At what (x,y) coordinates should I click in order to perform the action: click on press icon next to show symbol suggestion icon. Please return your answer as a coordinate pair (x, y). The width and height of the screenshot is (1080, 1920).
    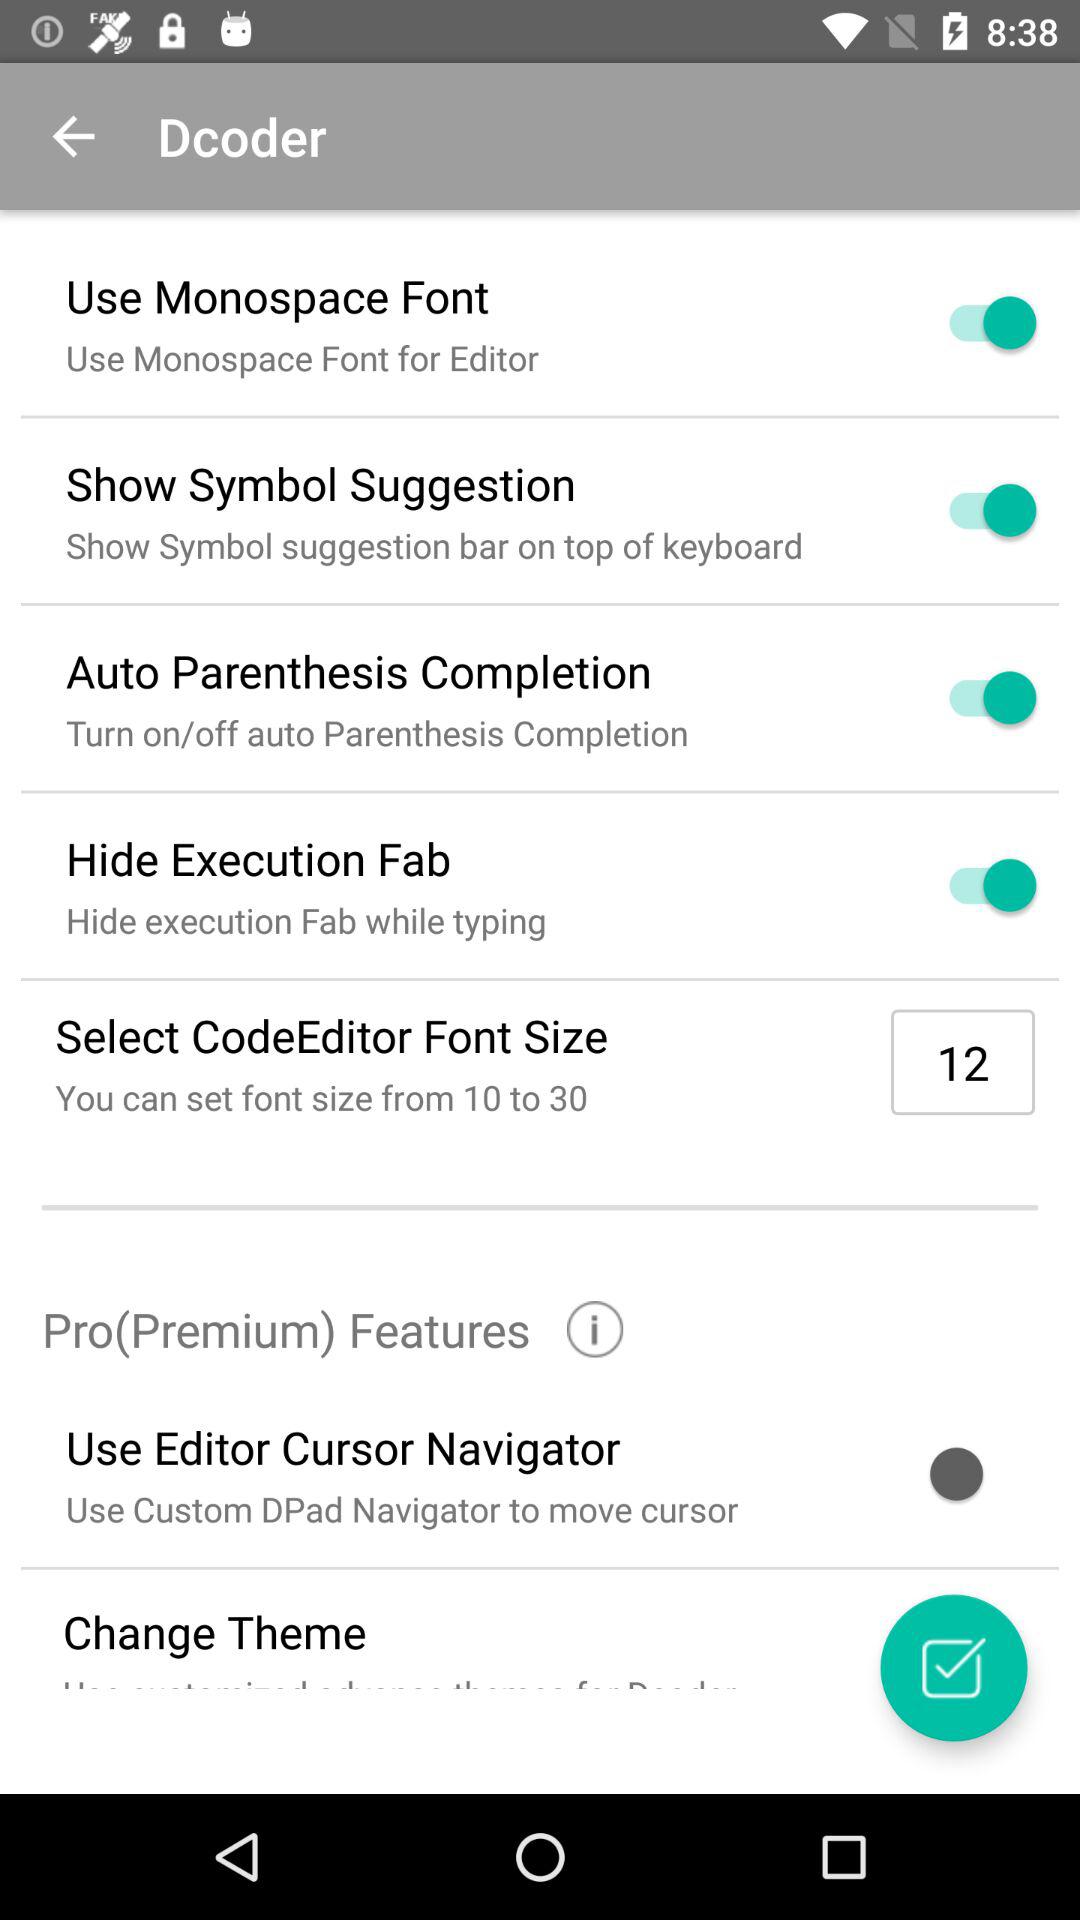
    Looking at the image, I should click on (969, 510).